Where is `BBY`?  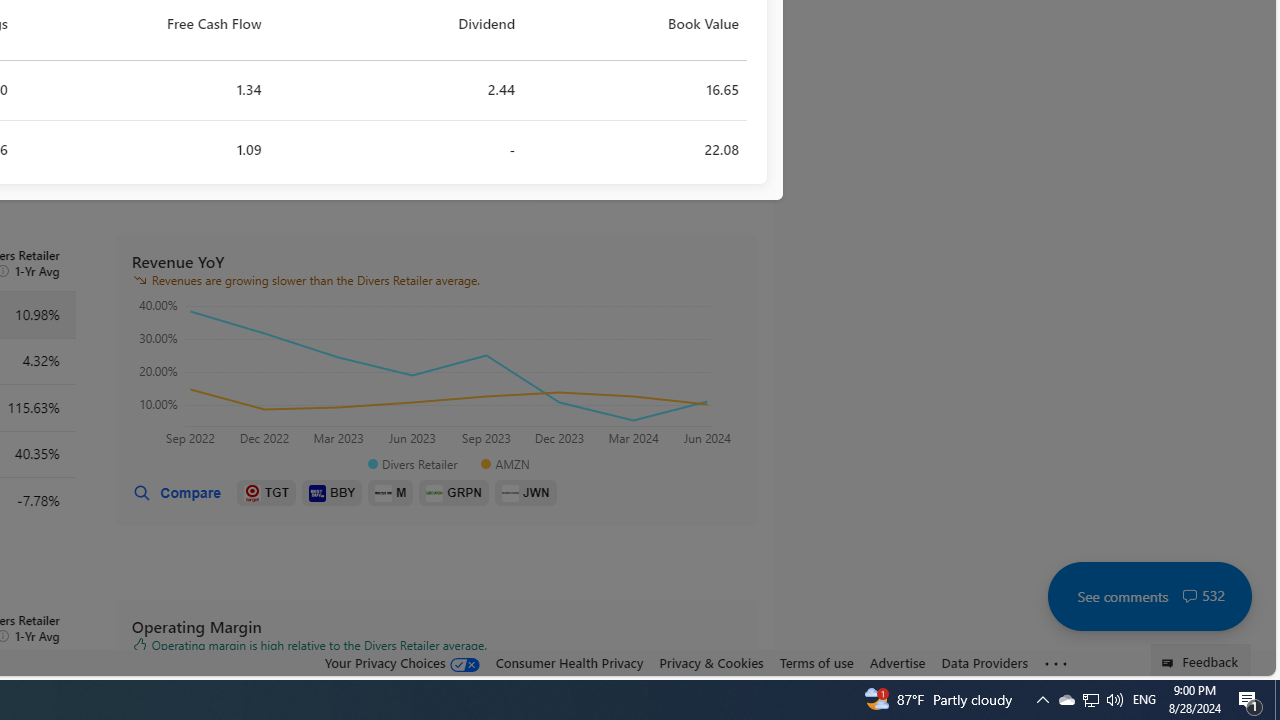 BBY is located at coordinates (332, 493).